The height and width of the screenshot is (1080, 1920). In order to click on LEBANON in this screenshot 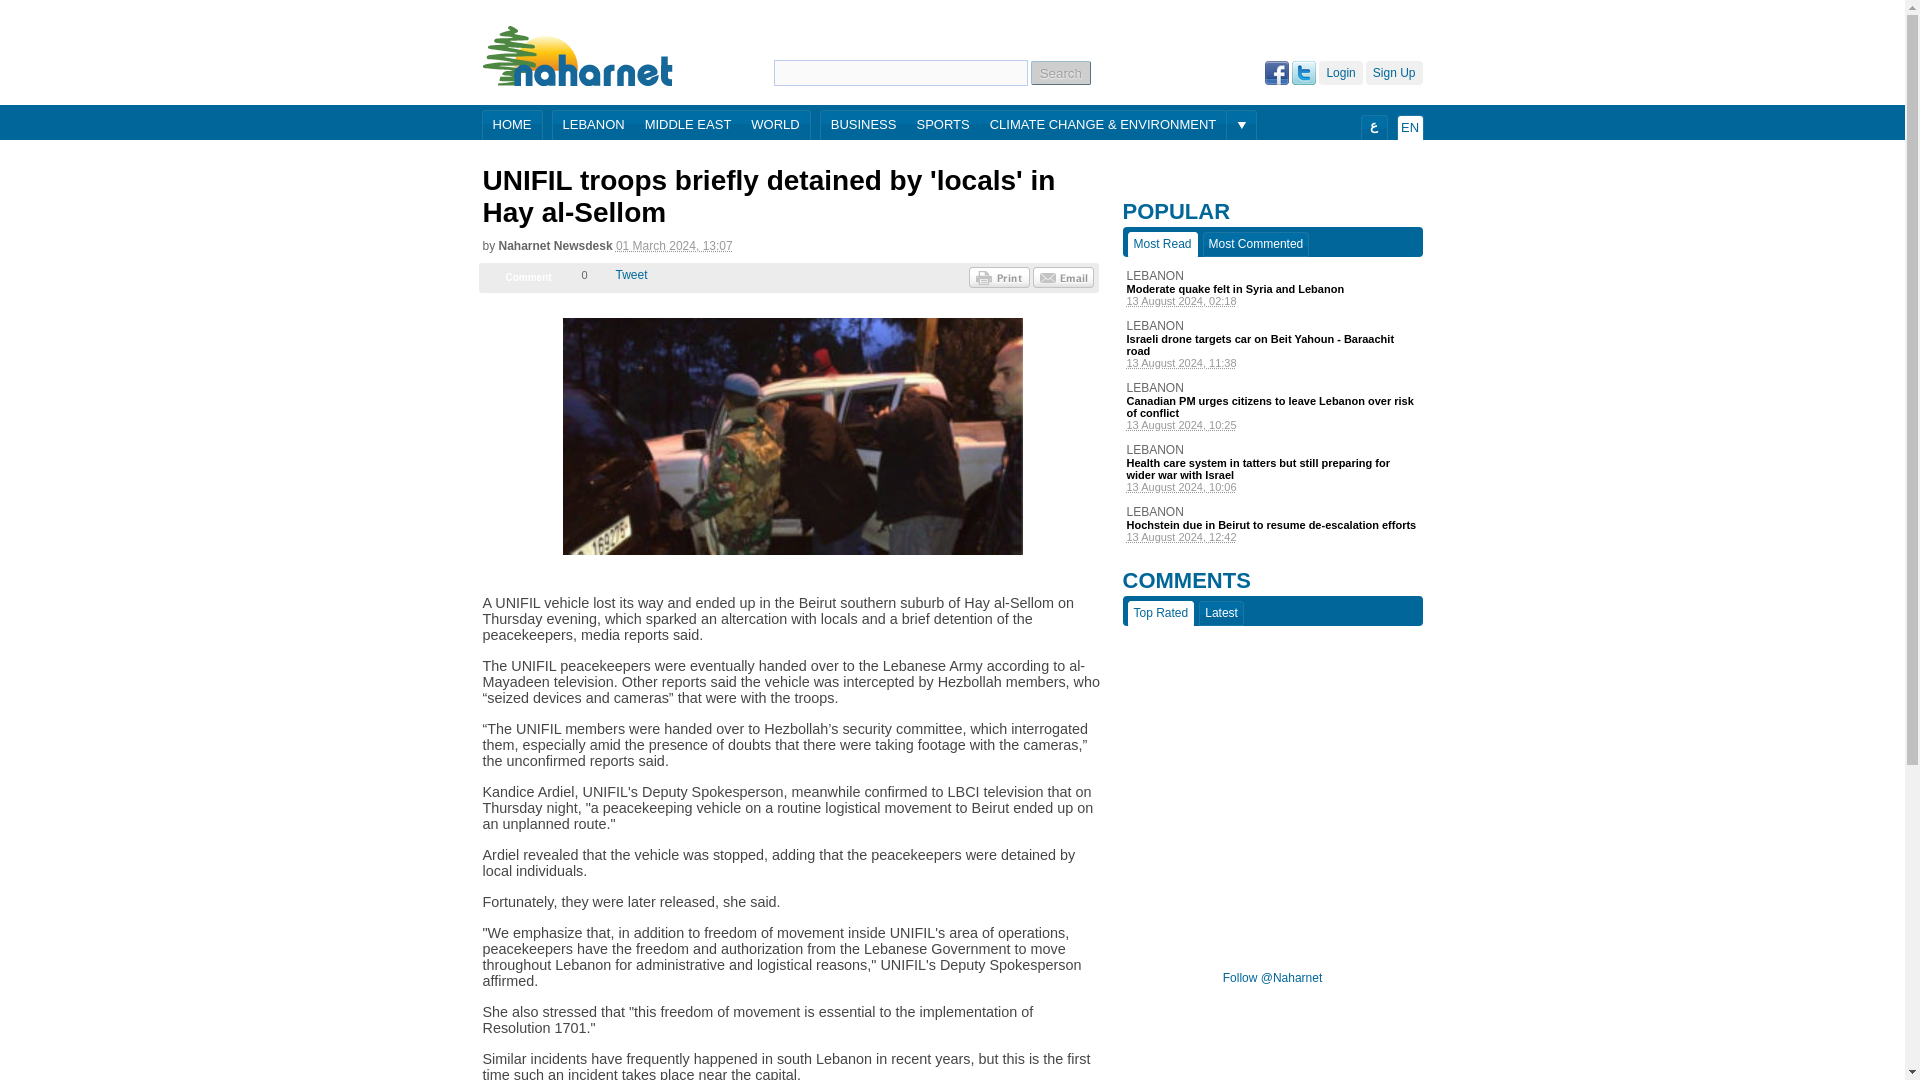, I will do `click(592, 126)`.